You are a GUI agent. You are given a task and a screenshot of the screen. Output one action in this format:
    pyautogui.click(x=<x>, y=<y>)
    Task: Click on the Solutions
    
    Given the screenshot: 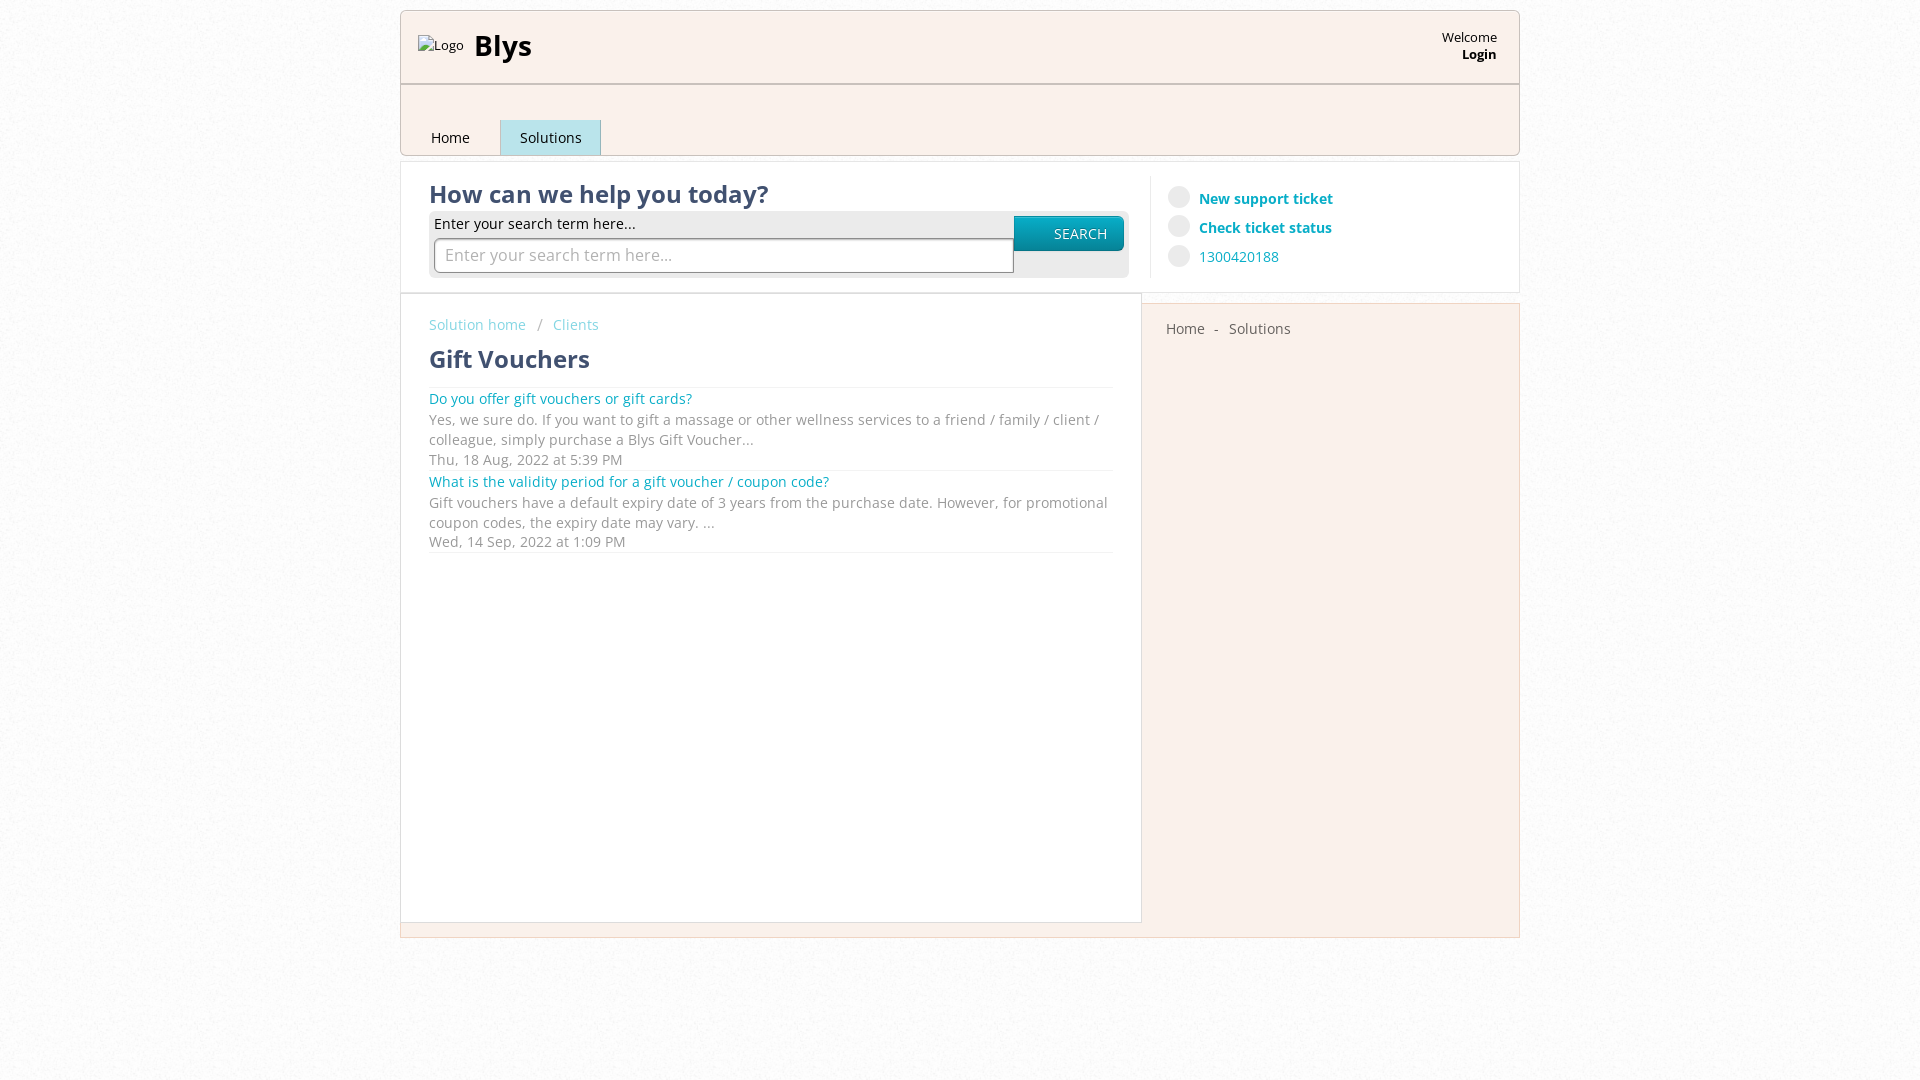 What is the action you would take?
    pyautogui.click(x=551, y=138)
    